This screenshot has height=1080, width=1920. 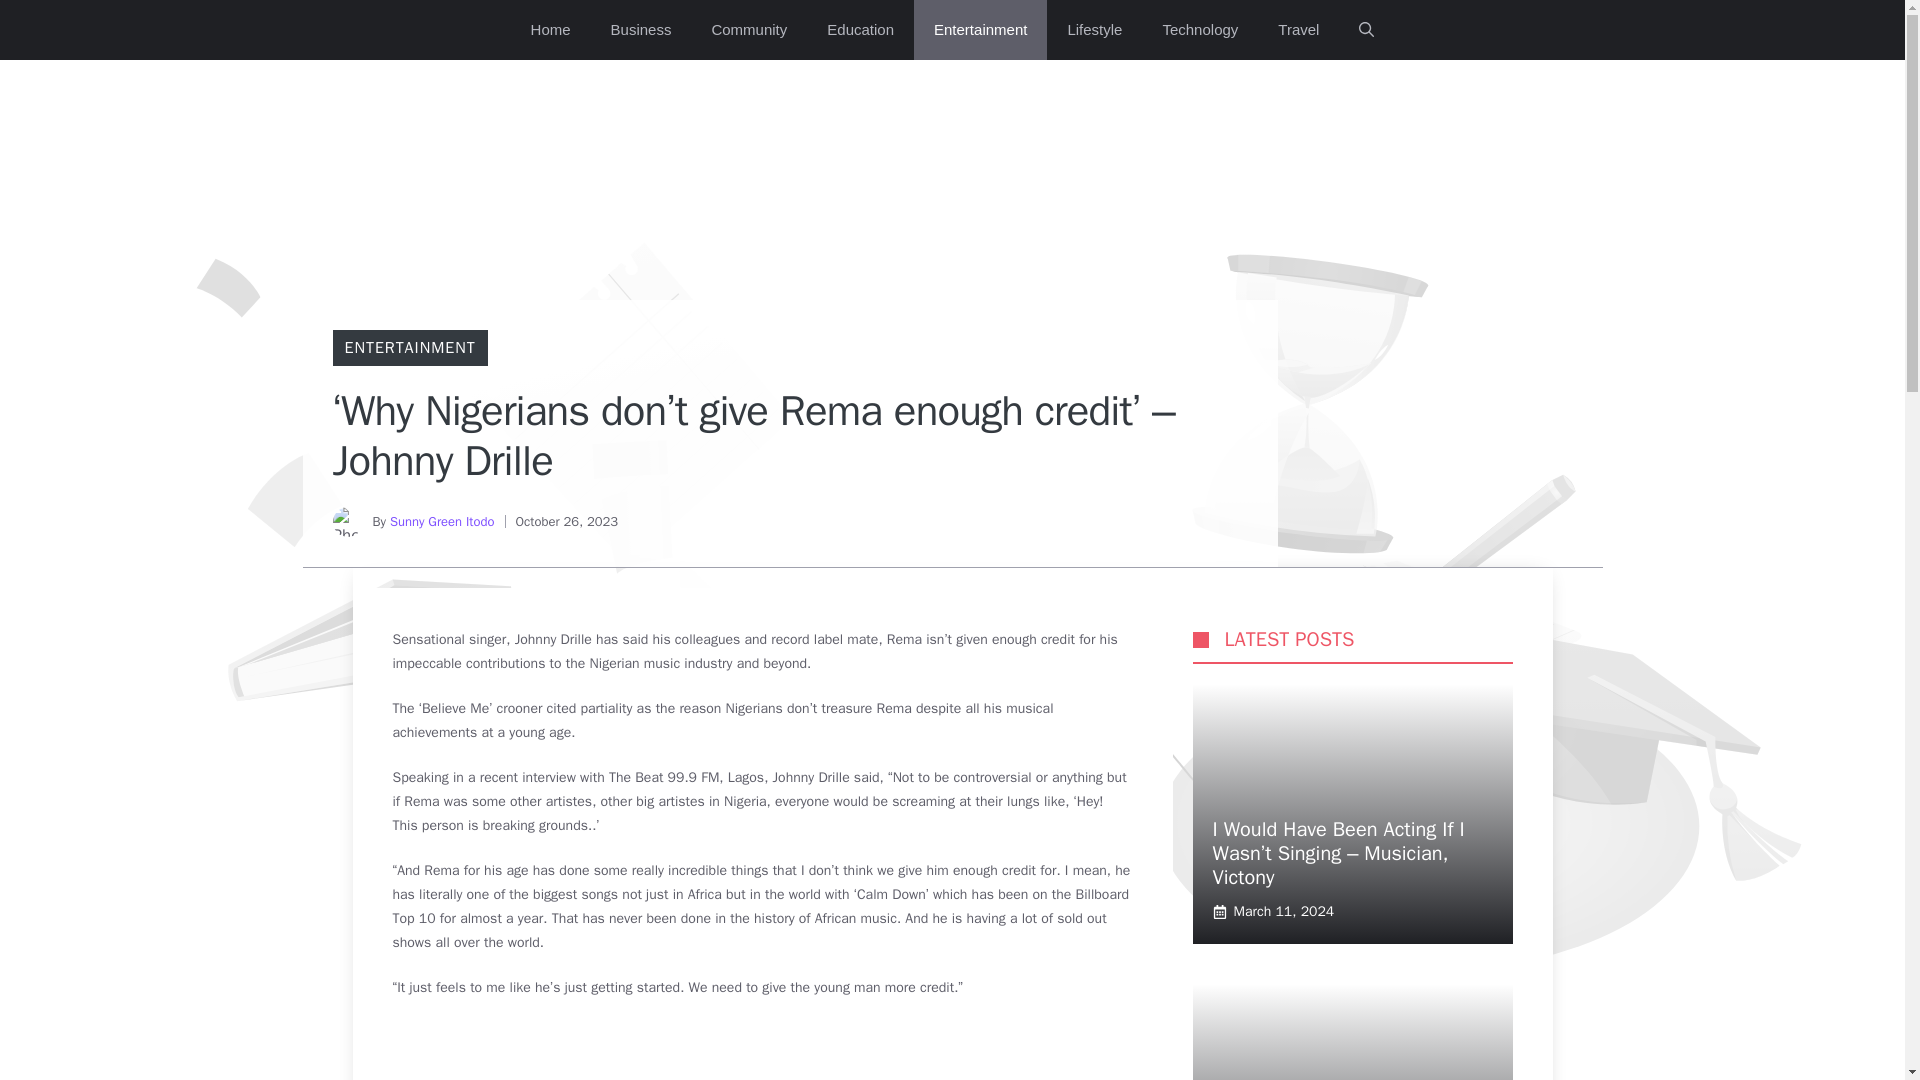 What do you see at coordinates (1094, 30) in the screenshot?
I see `Lifestyle` at bounding box center [1094, 30].